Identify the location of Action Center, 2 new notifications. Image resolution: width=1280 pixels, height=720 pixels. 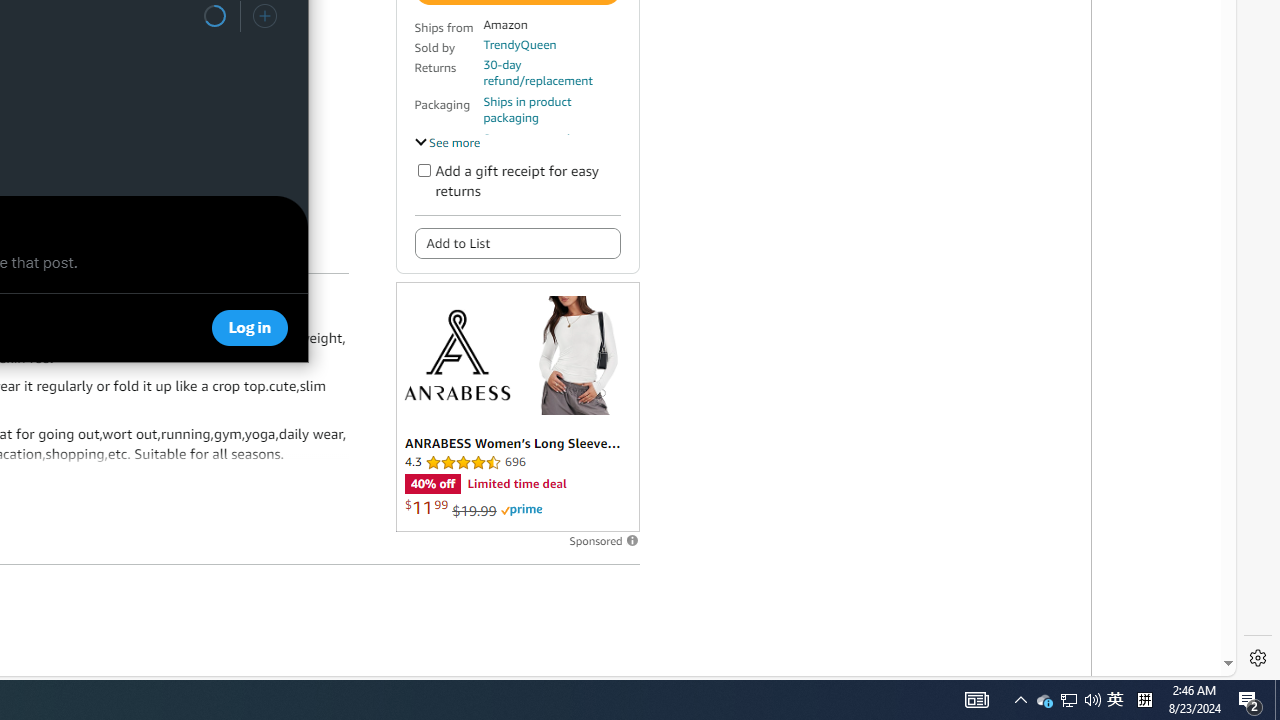
(516, 406).